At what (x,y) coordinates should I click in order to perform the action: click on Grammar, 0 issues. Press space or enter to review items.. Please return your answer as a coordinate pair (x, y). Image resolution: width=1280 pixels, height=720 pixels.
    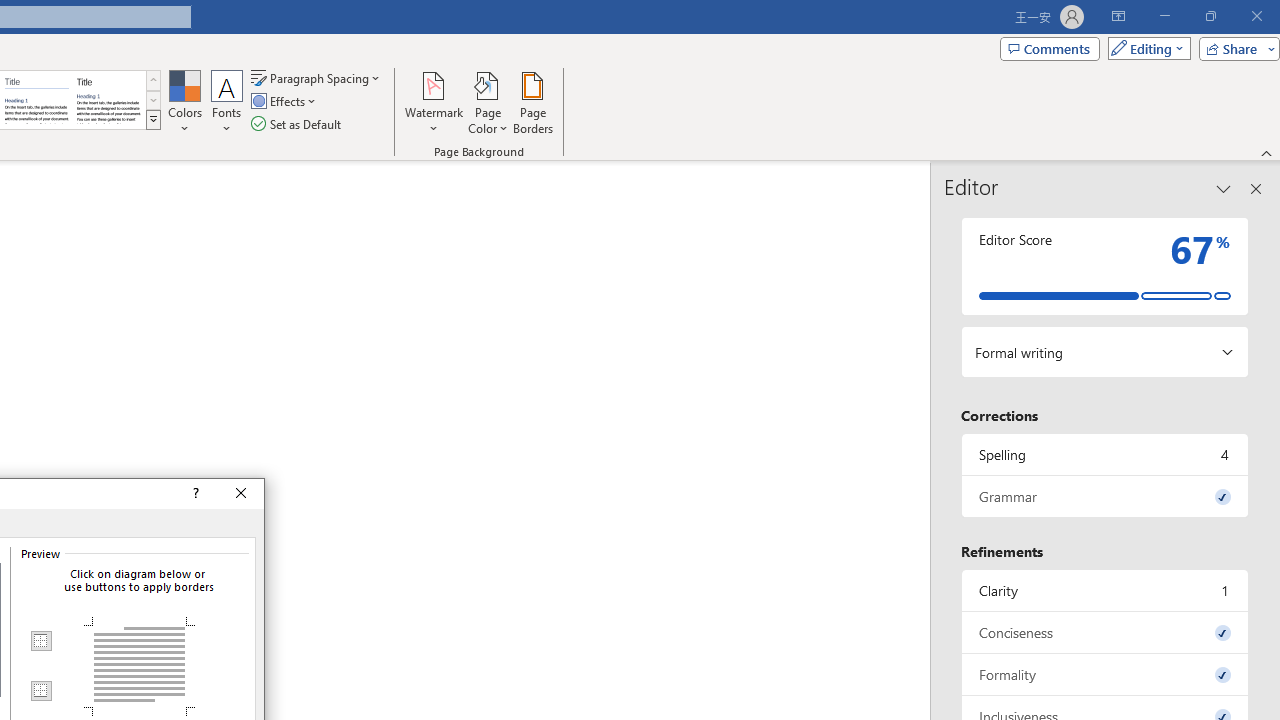
    Looking at the image, I should click on (1105, 496).